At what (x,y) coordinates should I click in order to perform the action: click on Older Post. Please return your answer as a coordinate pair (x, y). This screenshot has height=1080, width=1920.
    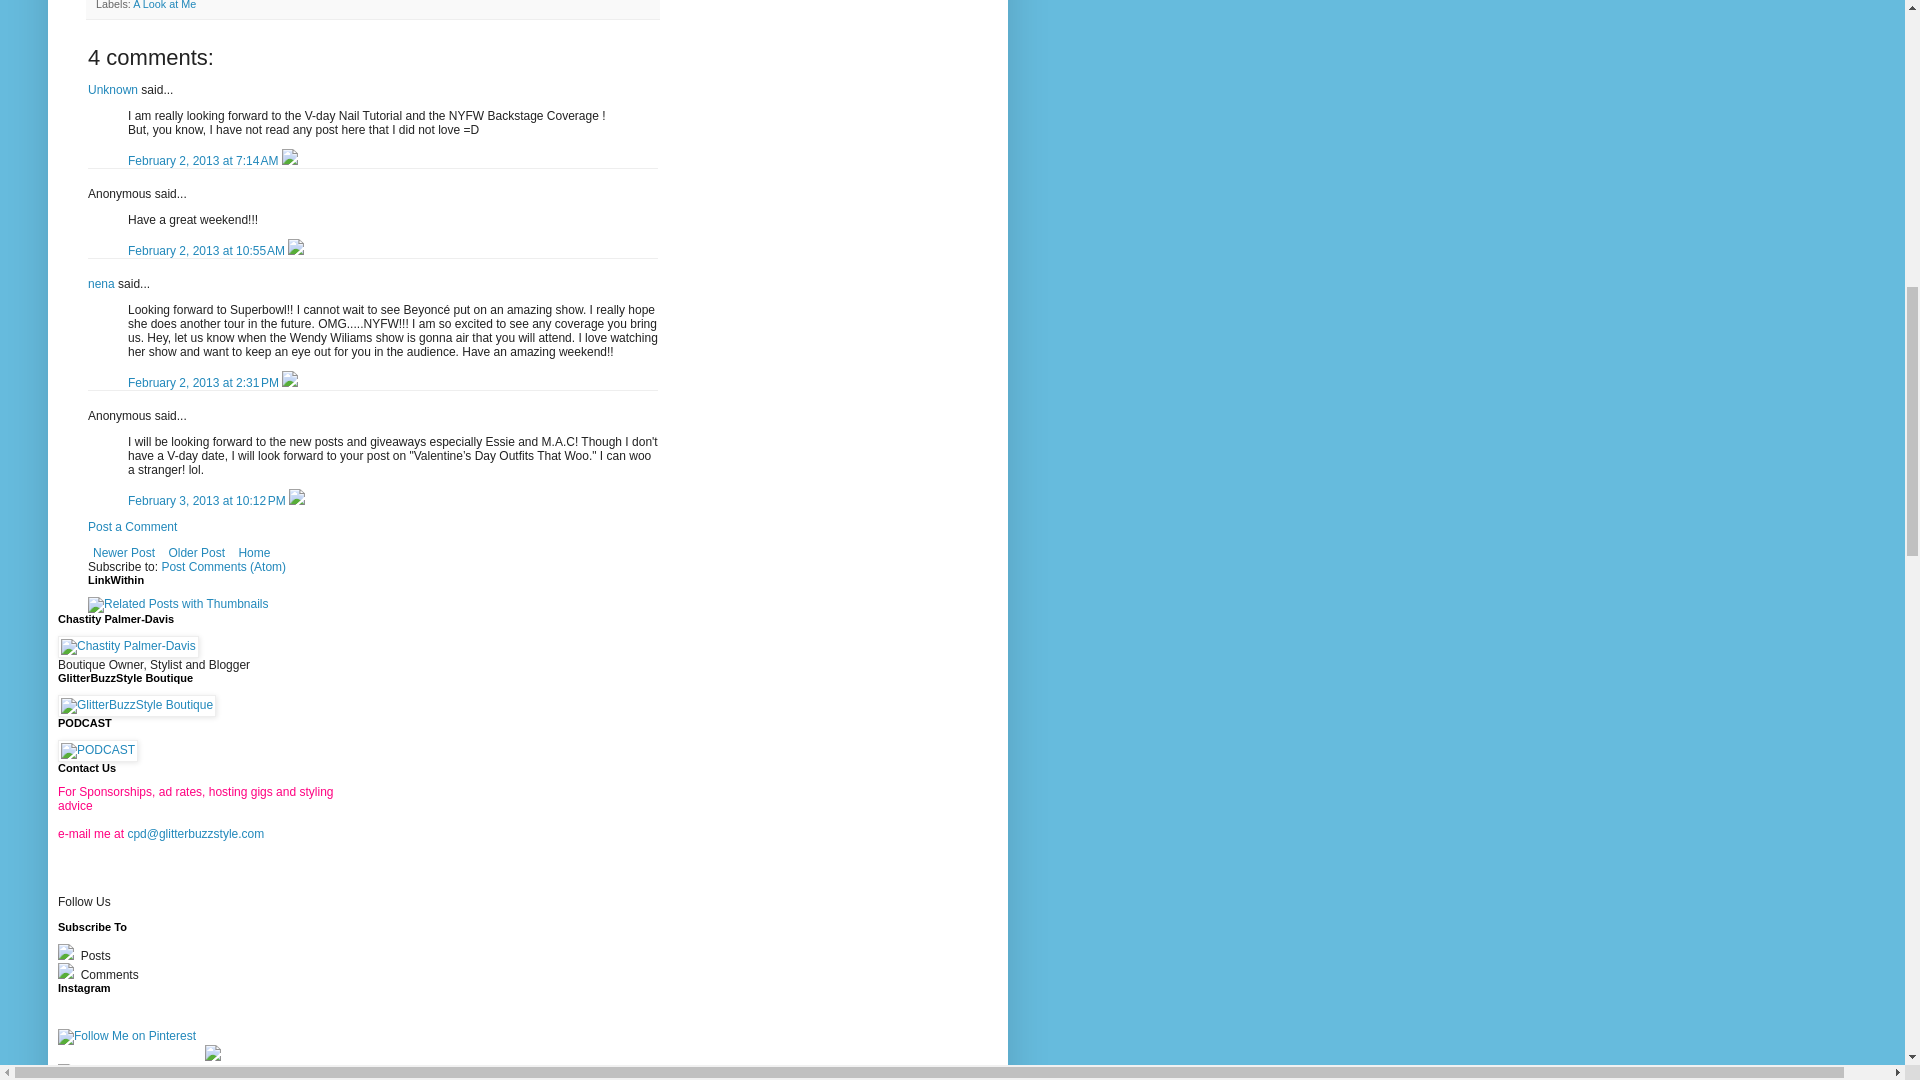
    Looking at the image, I should click on (196, 552).